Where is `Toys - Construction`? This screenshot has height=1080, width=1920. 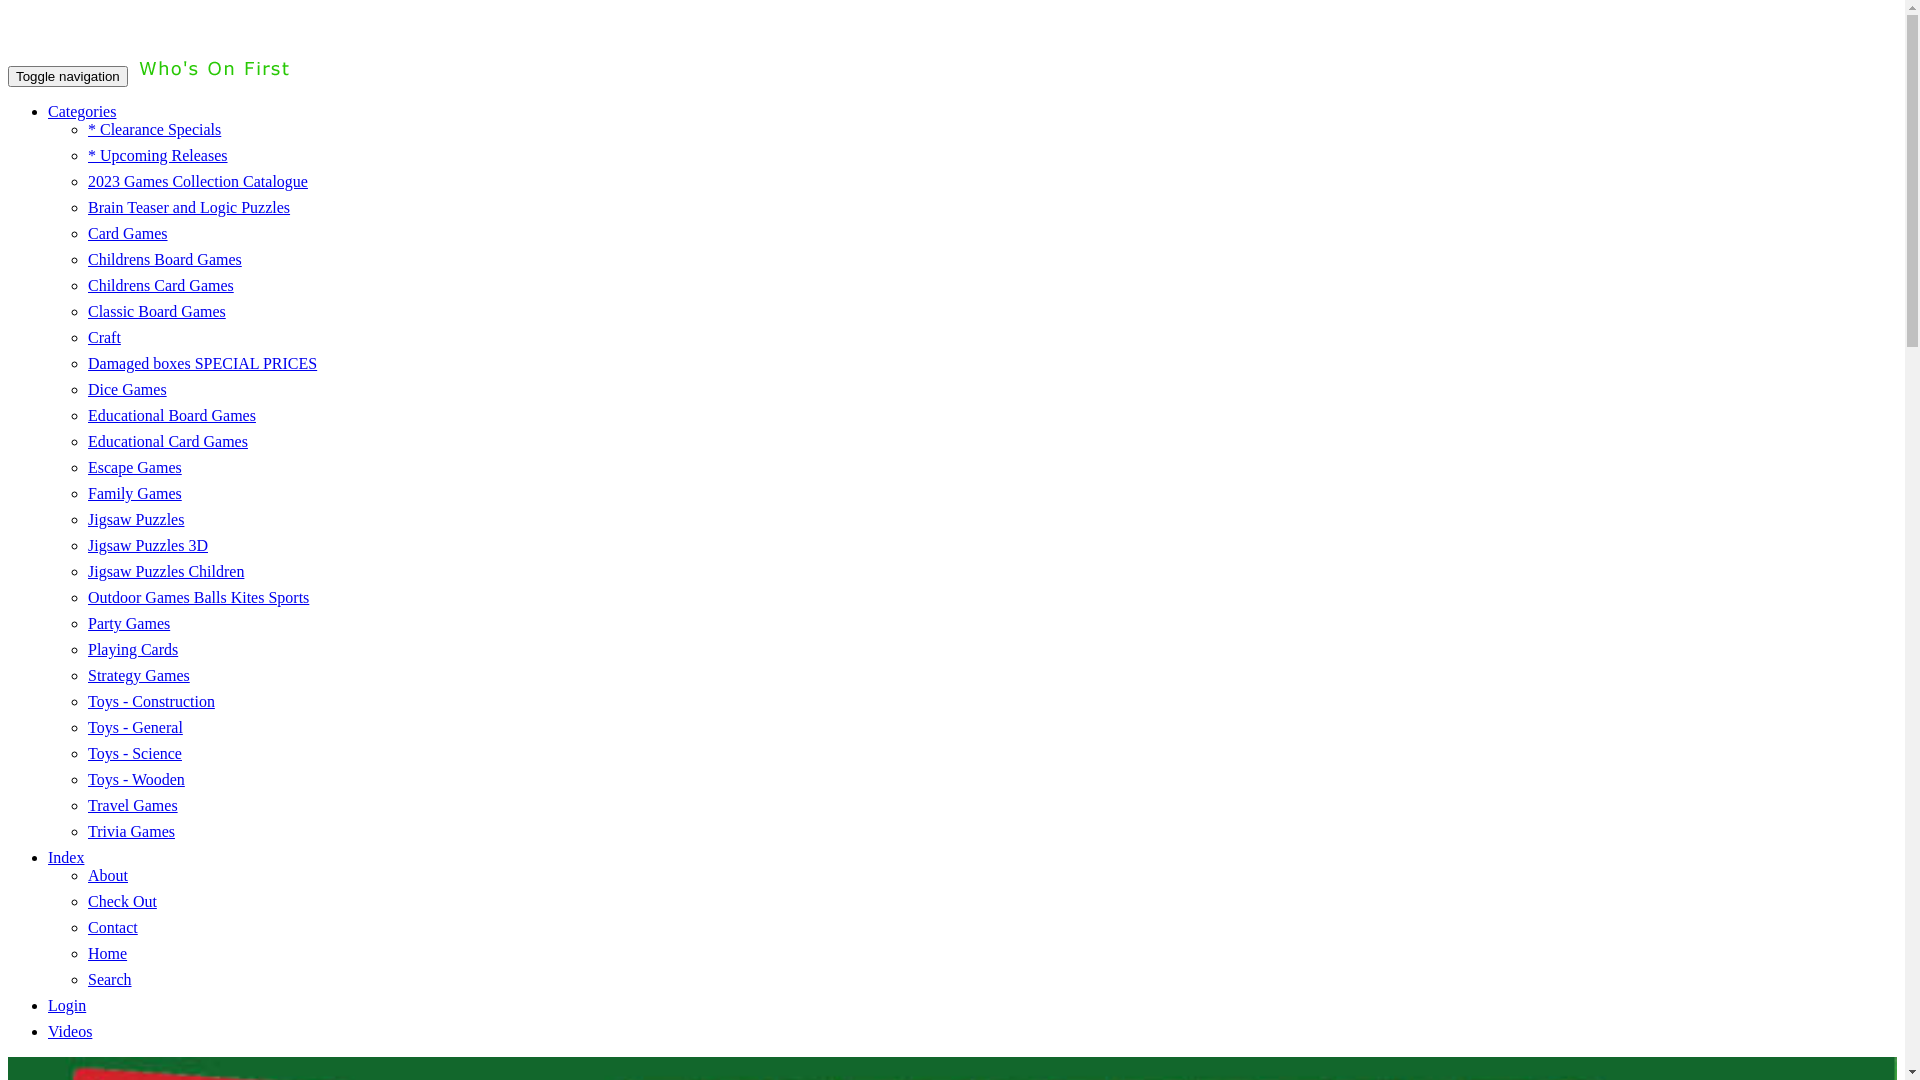
Toys - Construction is located at coordinates (152, 702).